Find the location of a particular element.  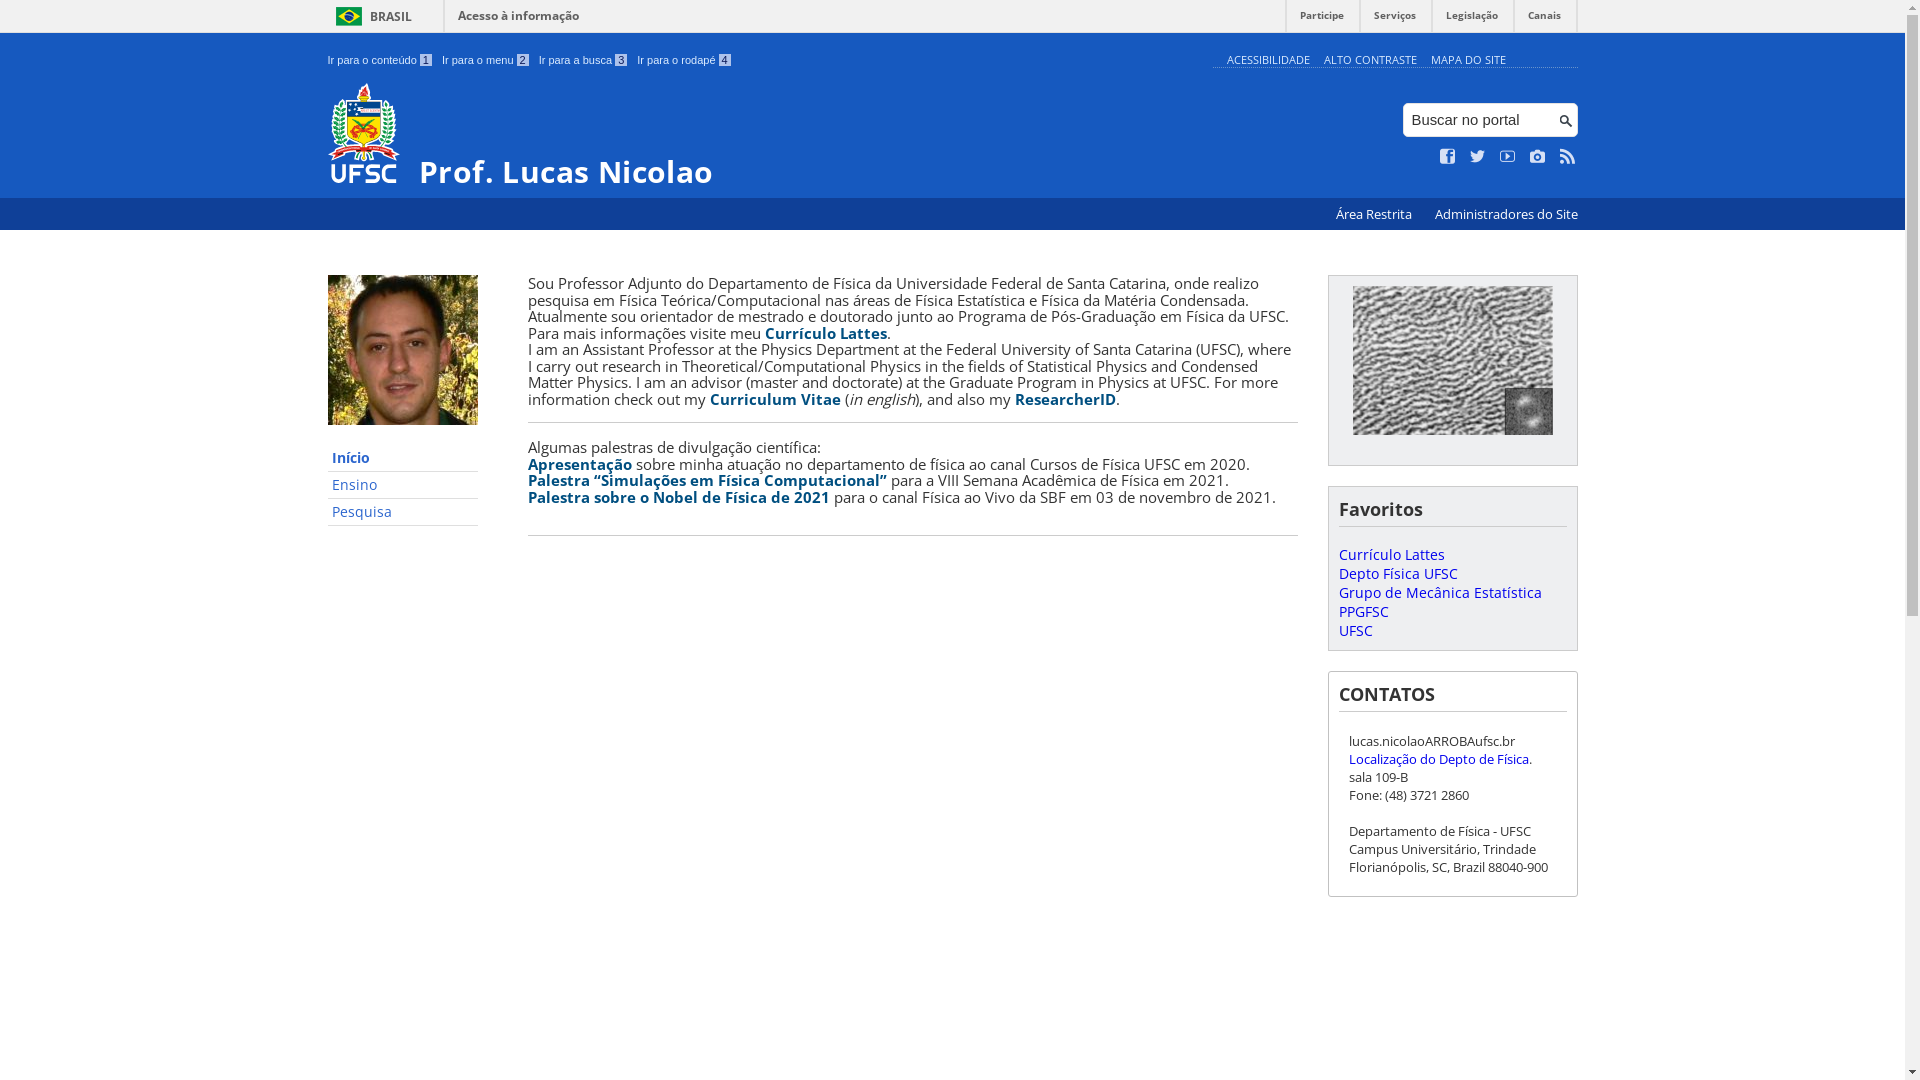

Veja no Instagram is located at coordinates (1538, 157).